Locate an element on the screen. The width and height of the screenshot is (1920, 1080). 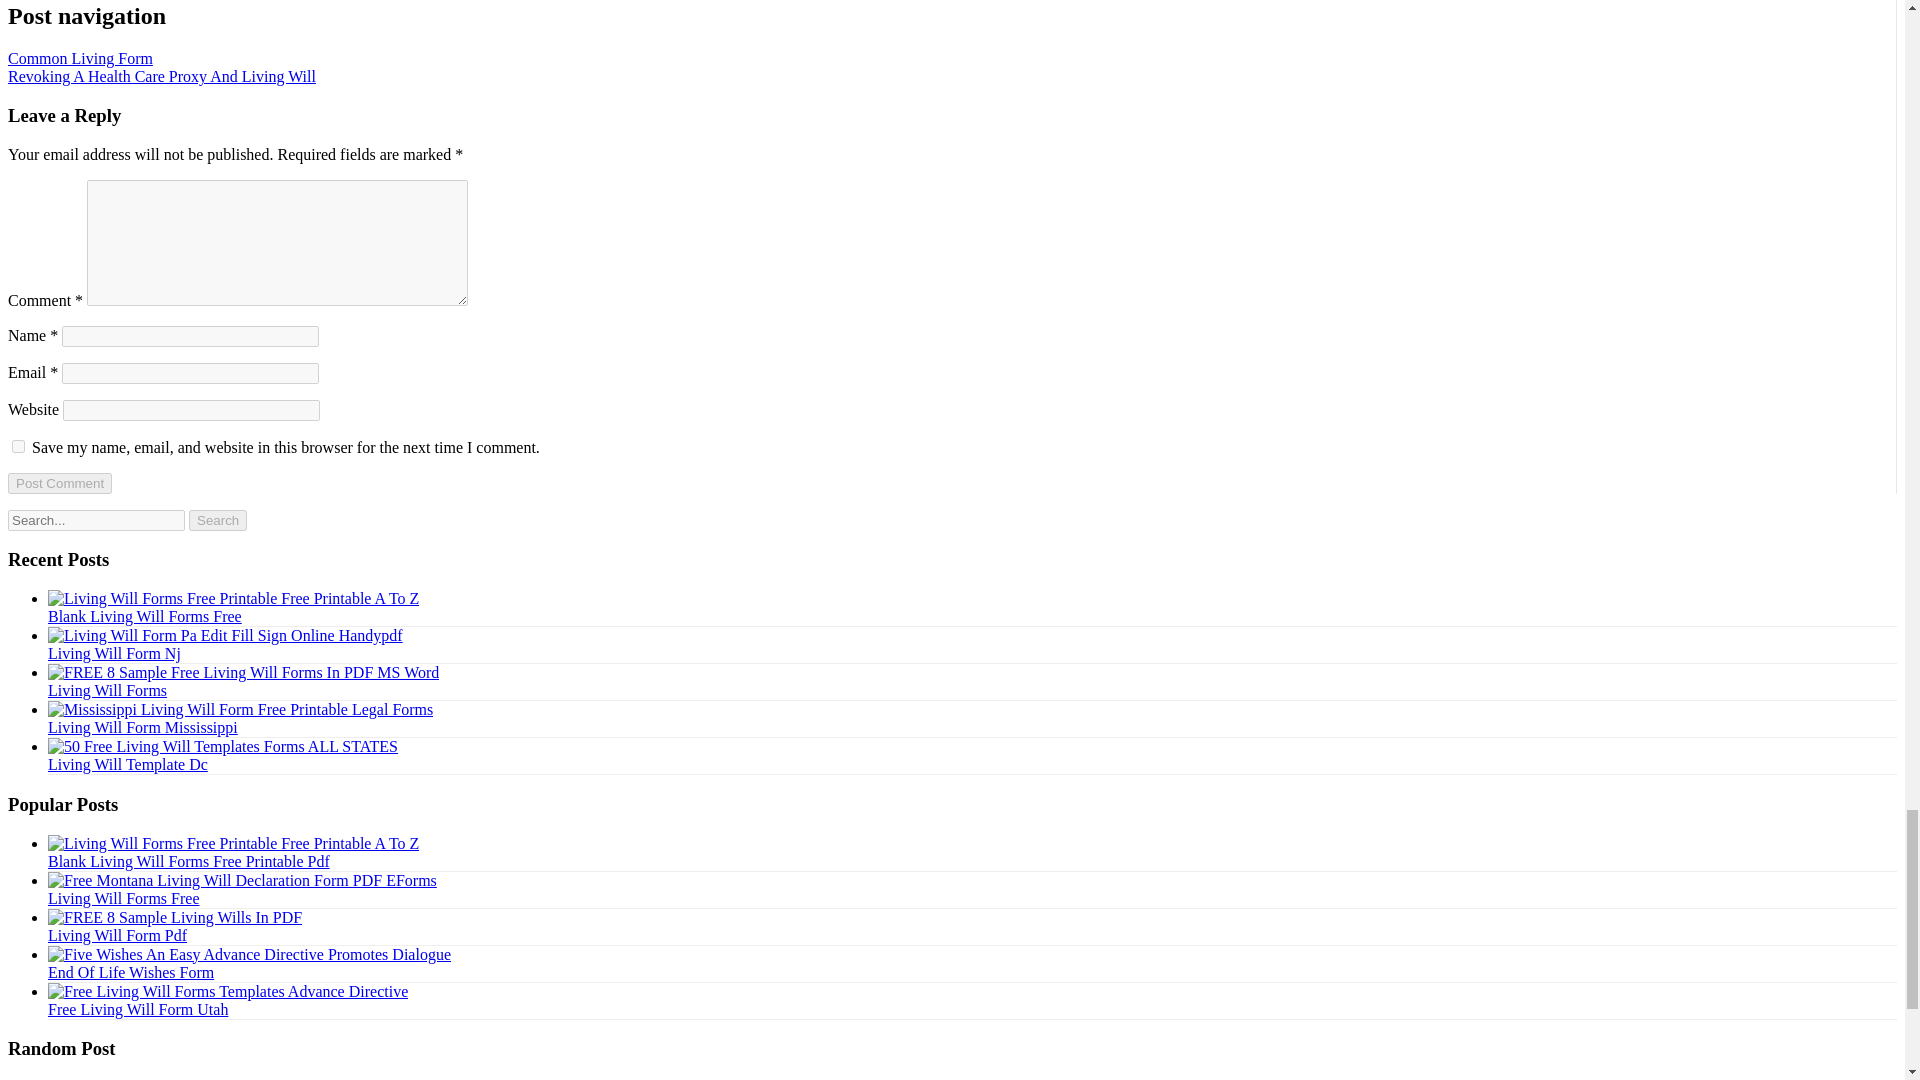
Post Comment is located at coordinates (59, 483).